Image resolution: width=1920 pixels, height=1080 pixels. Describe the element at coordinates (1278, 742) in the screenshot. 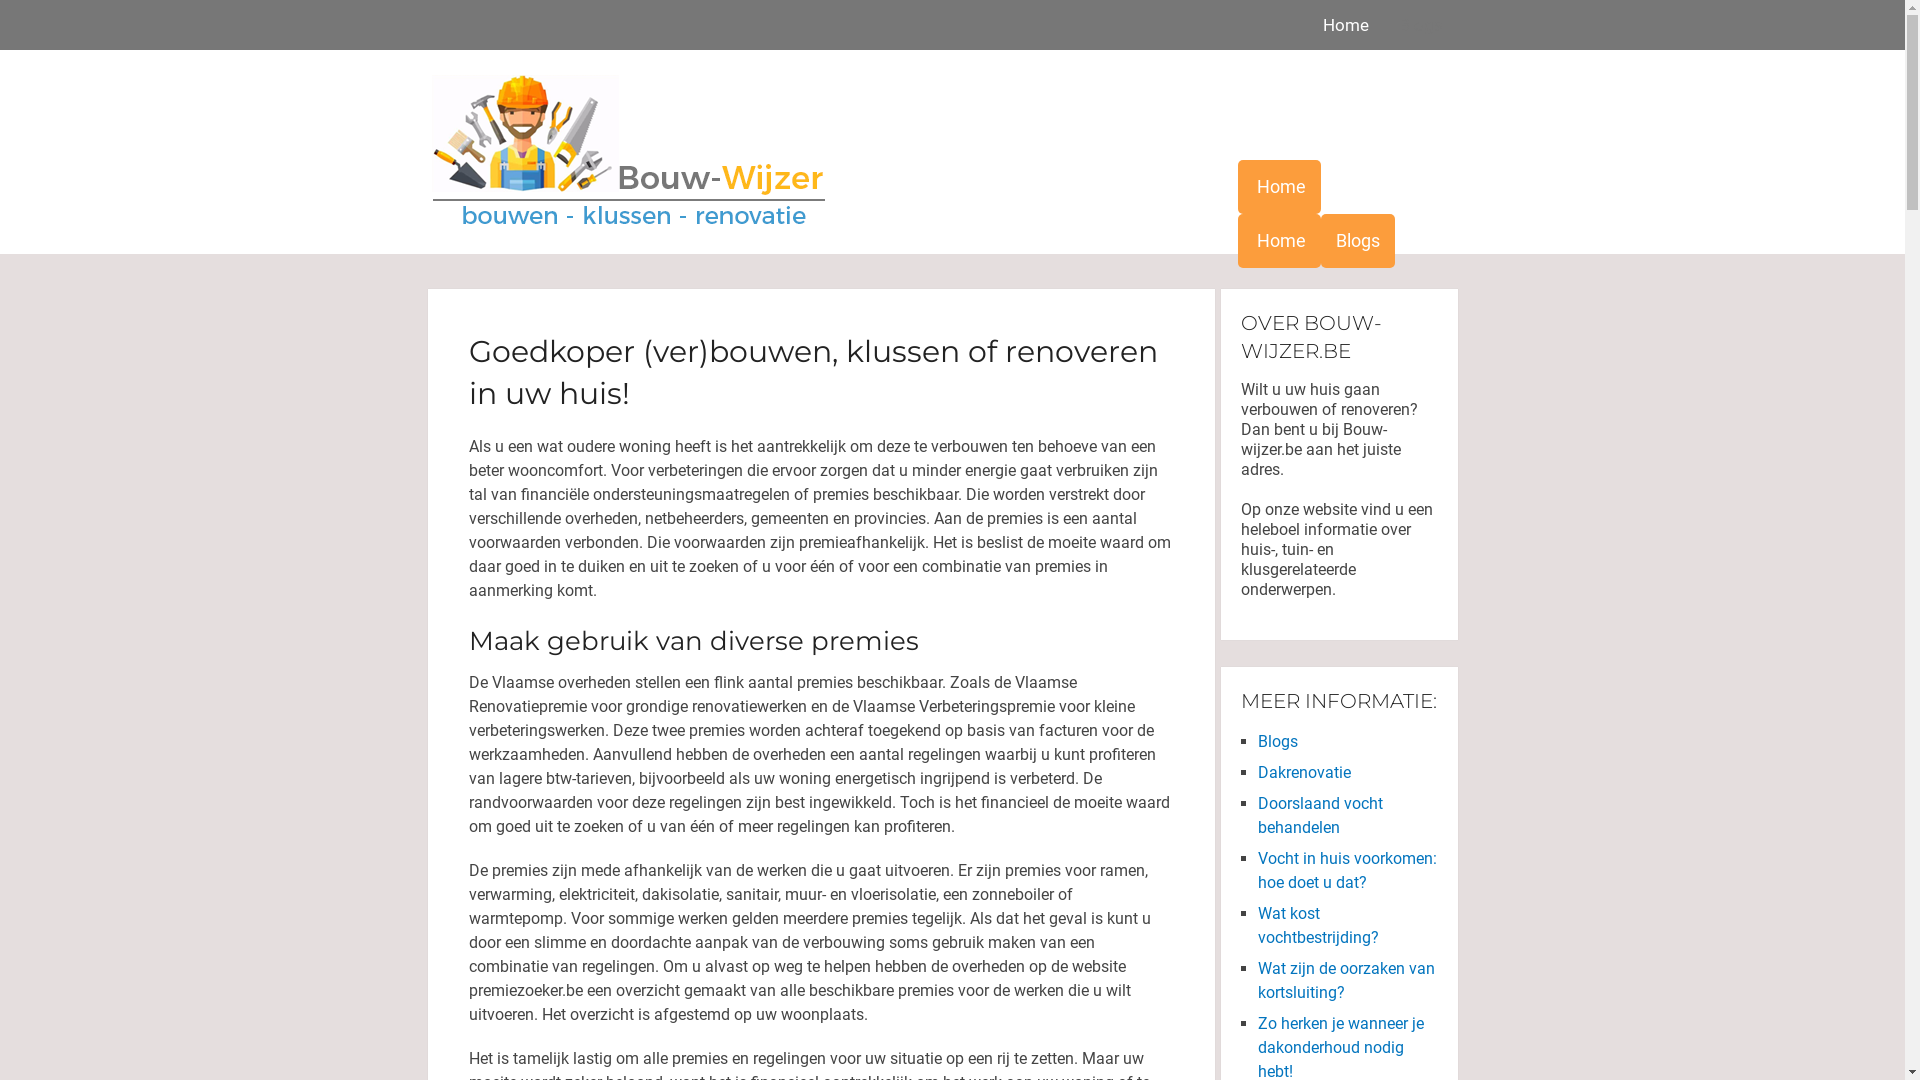

I see `Blogs` at that location.